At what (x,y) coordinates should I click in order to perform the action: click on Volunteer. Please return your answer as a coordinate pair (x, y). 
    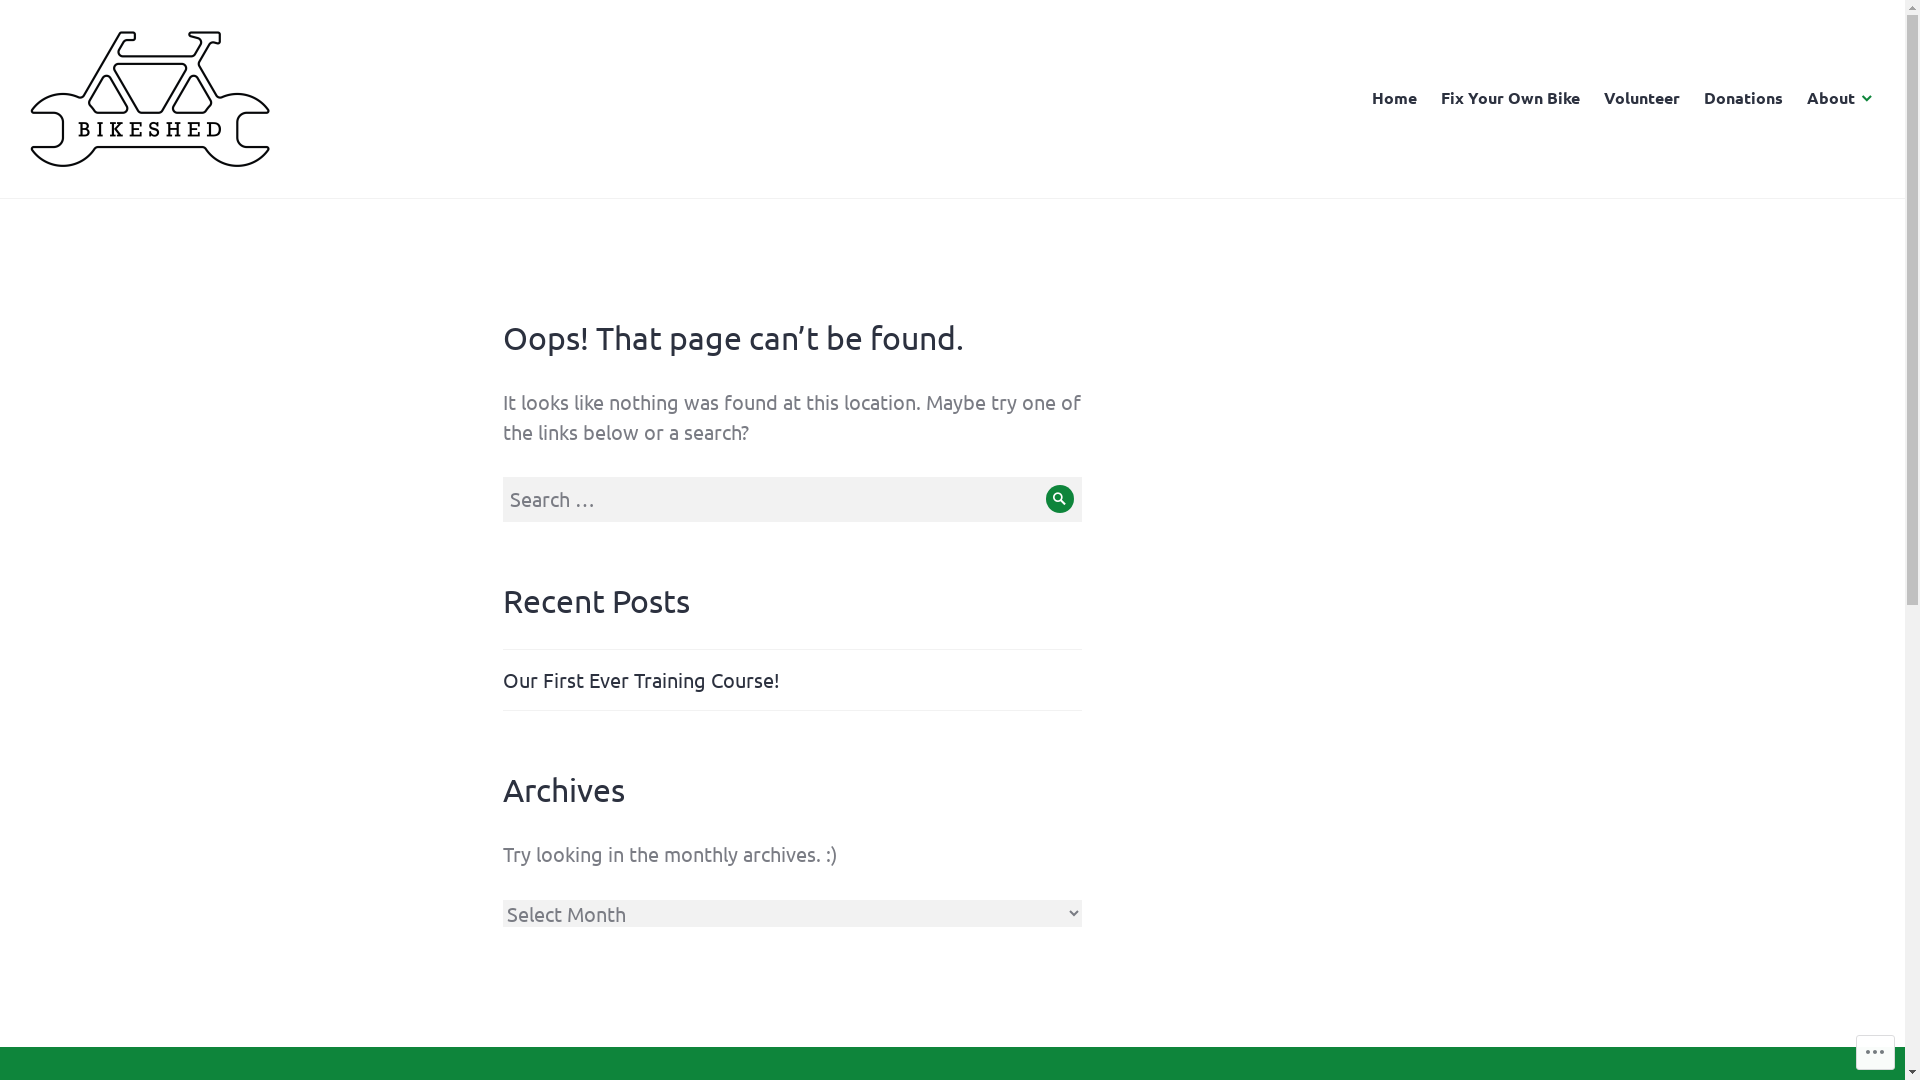
    Looking at the image, I should click on (1642, 99).